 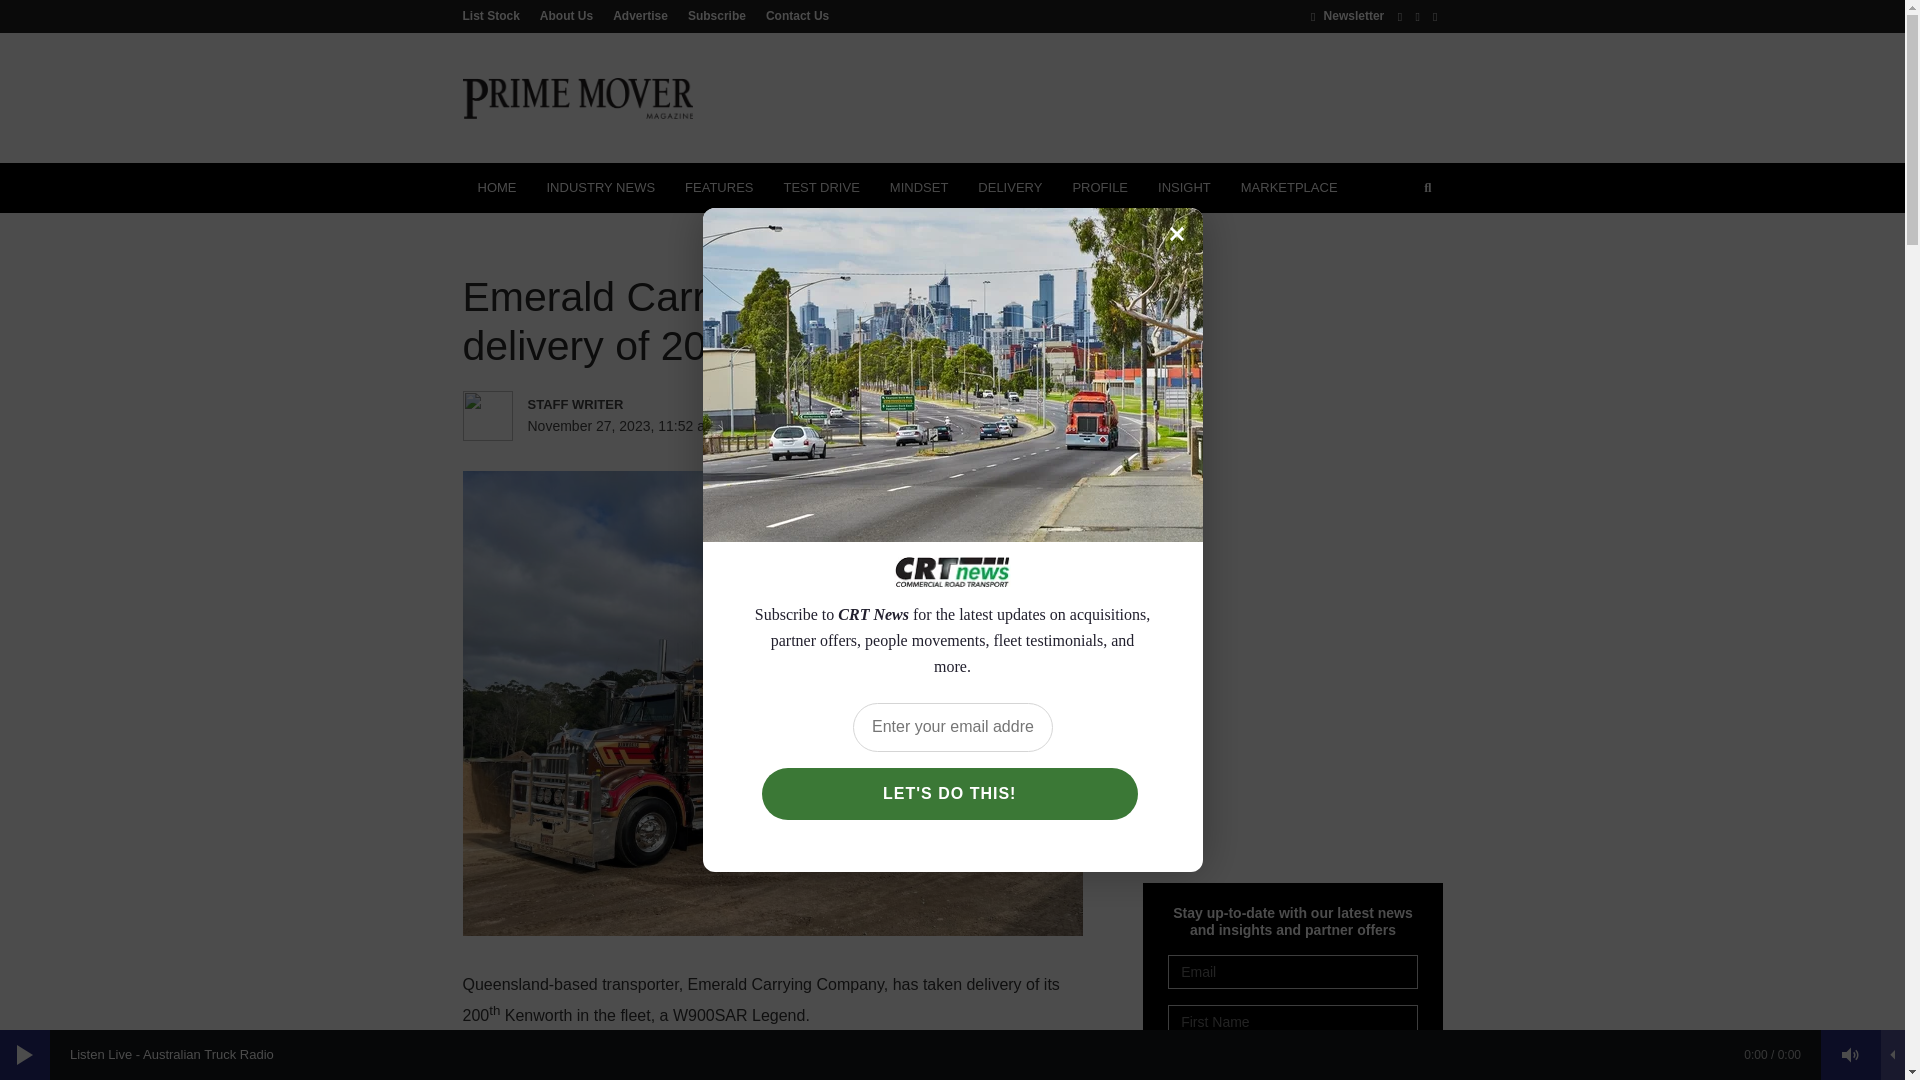 What do you see at coordinates (1078, 97) in the screenshot?
I see `3rd party ad content` at bounding box center [1078, 97].